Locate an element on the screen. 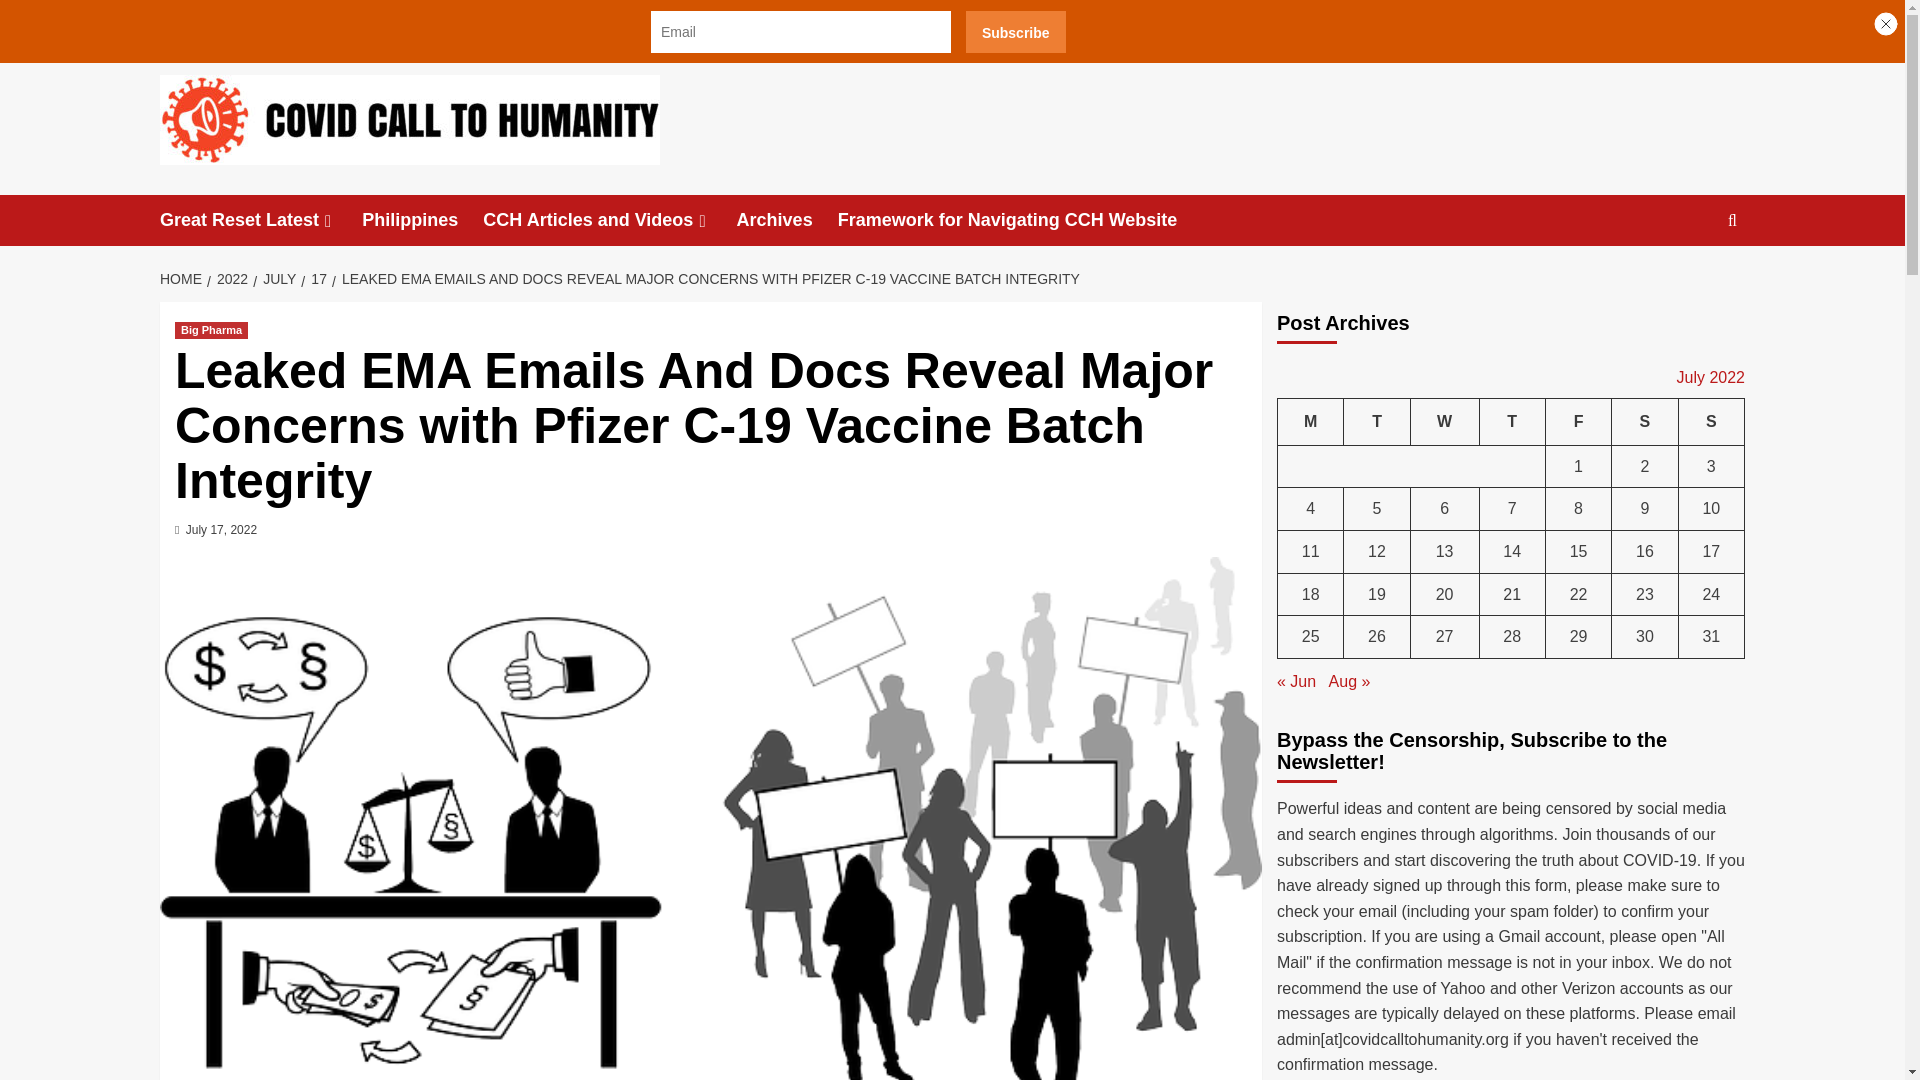 The image size is (1920, 1080). Subscribe is located at coordinates (1015, 31).